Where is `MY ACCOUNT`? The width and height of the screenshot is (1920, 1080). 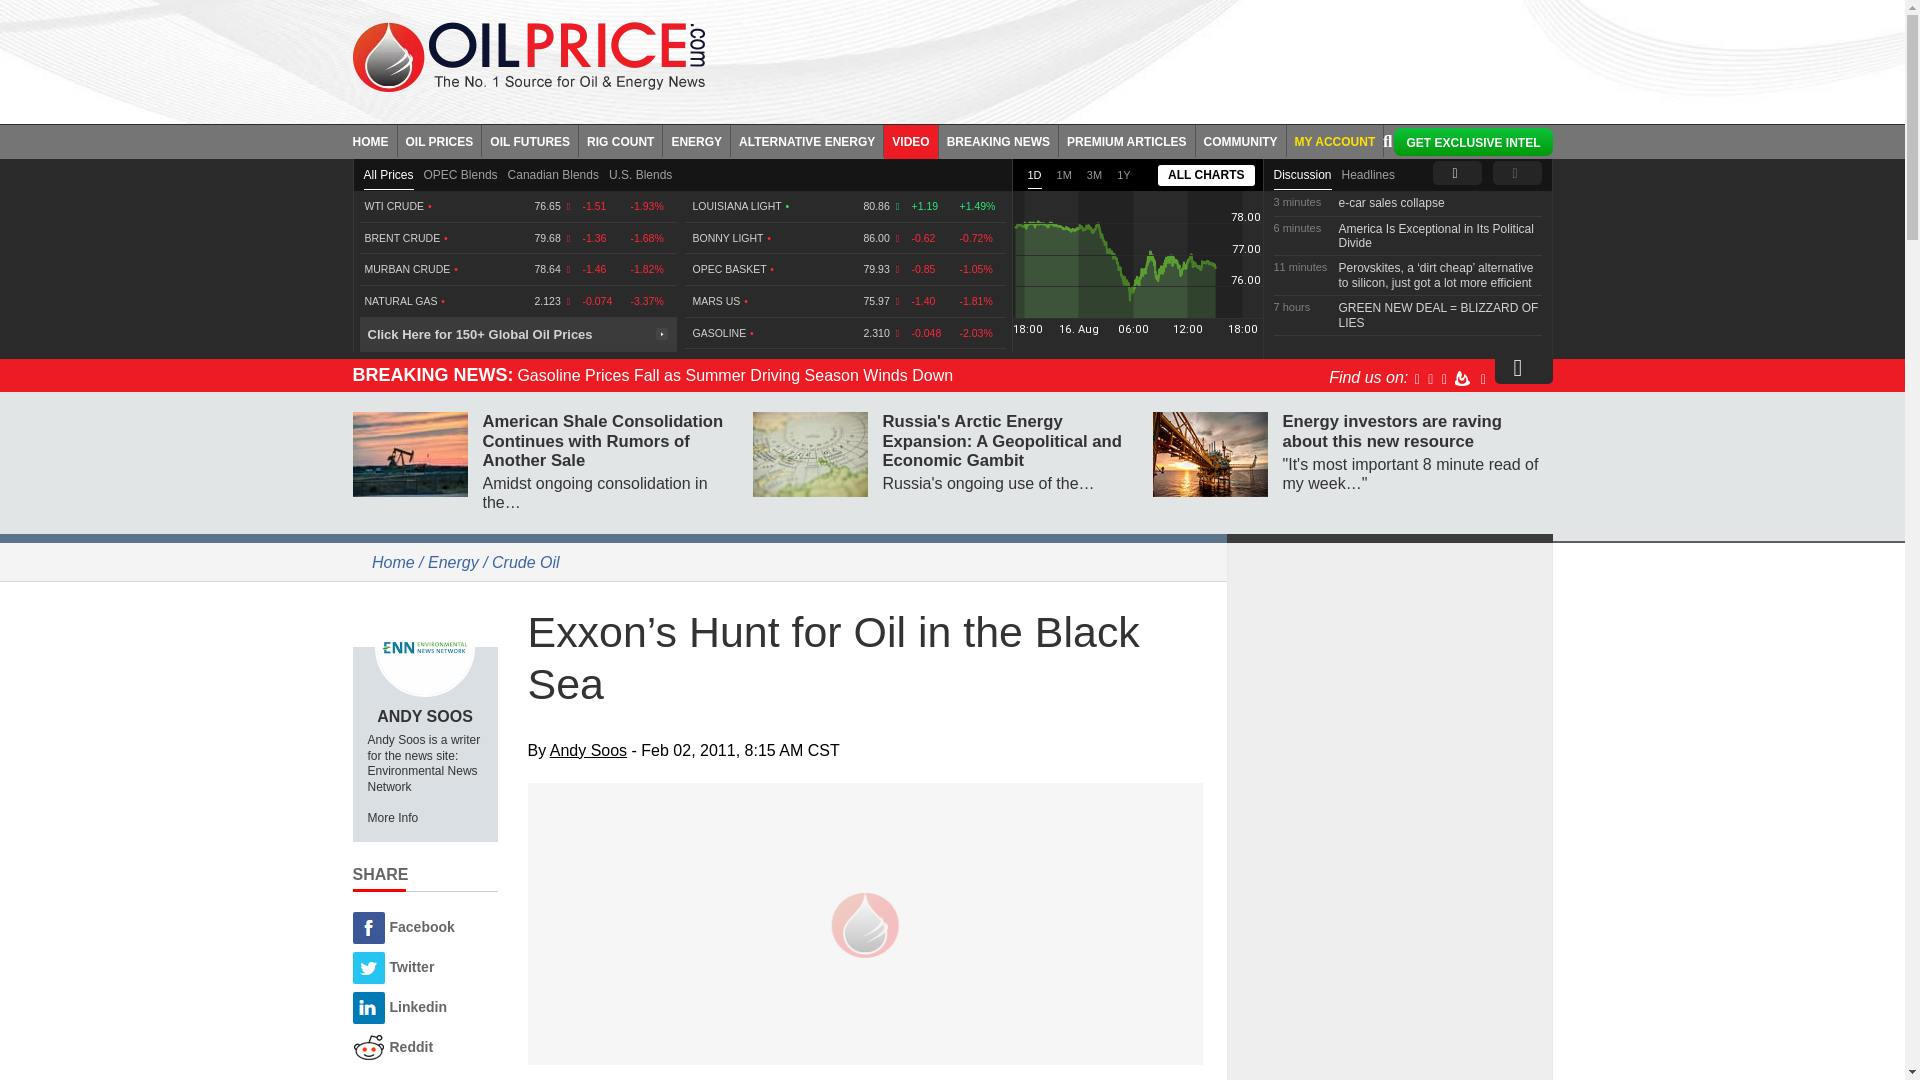 MY ACCOUNT is located at coordinates (1335, 140).